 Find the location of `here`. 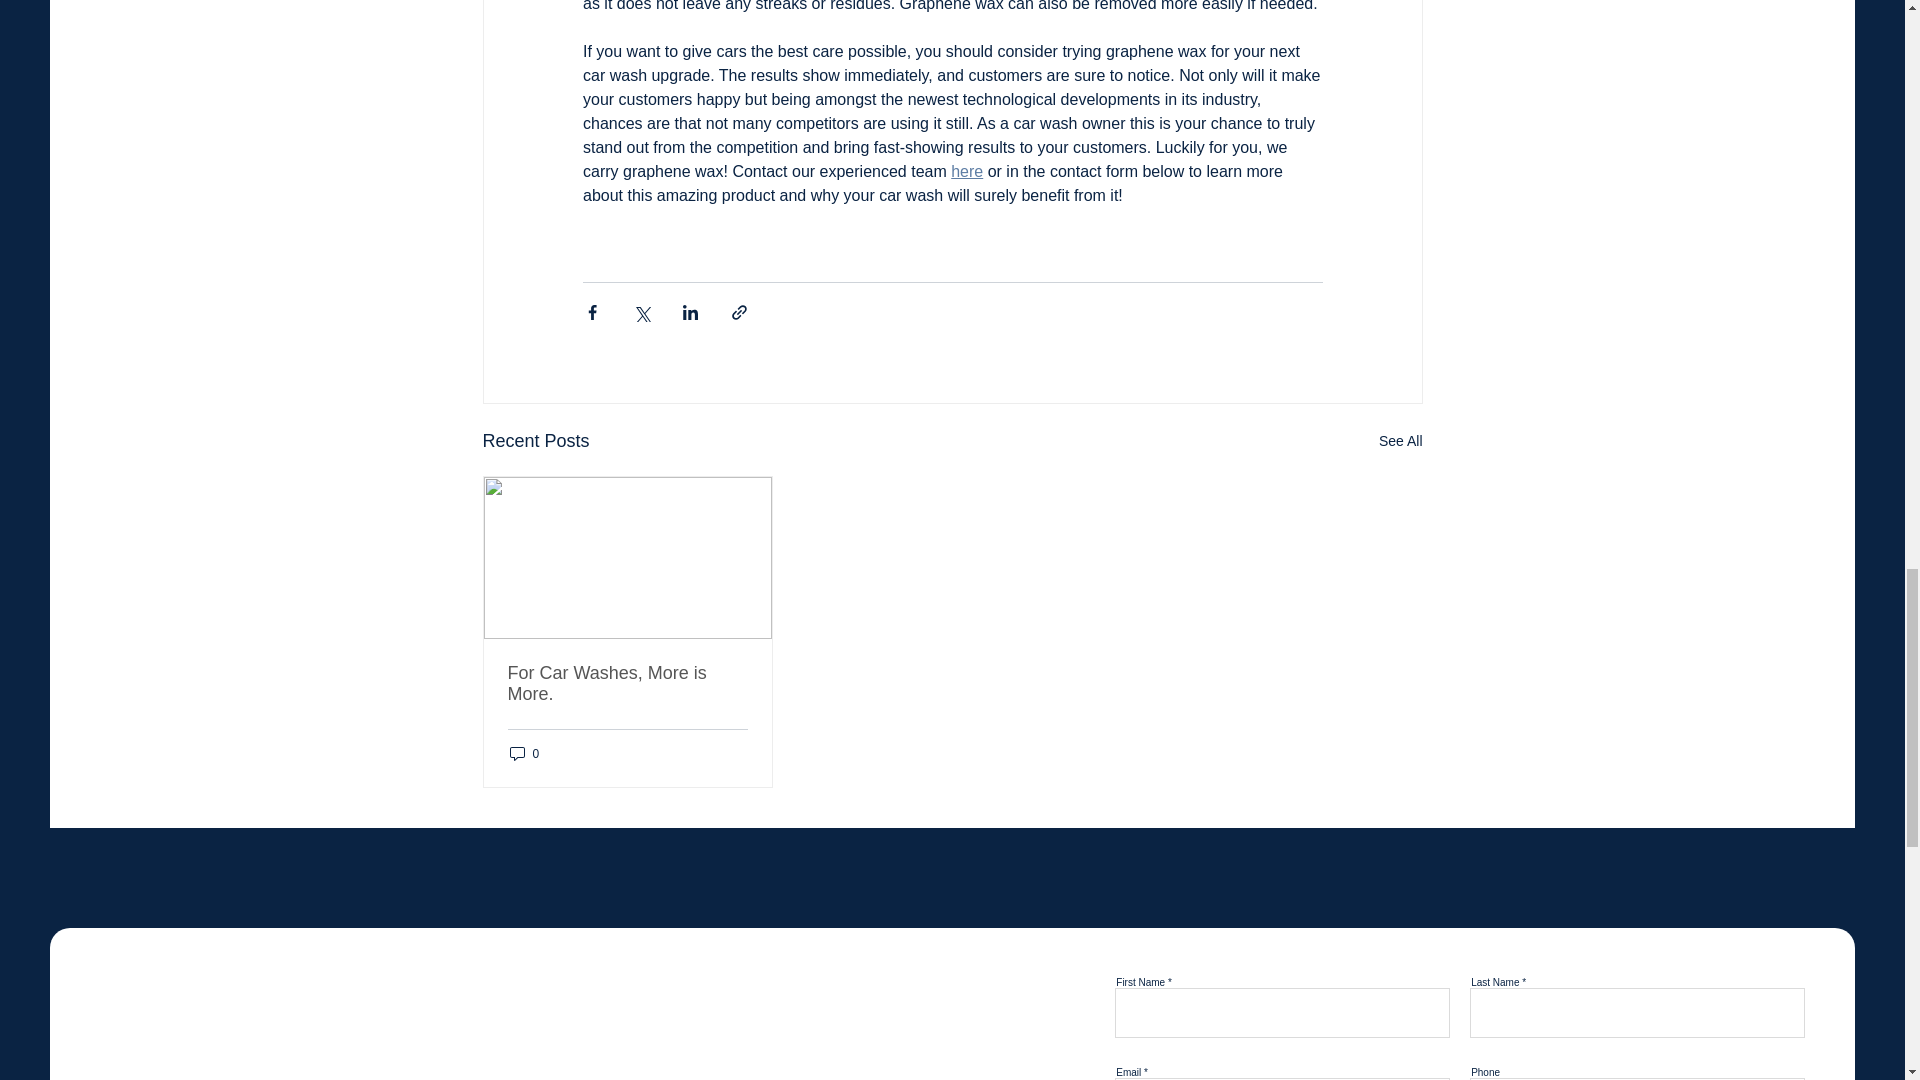

here is located at coordinates (966, 172).